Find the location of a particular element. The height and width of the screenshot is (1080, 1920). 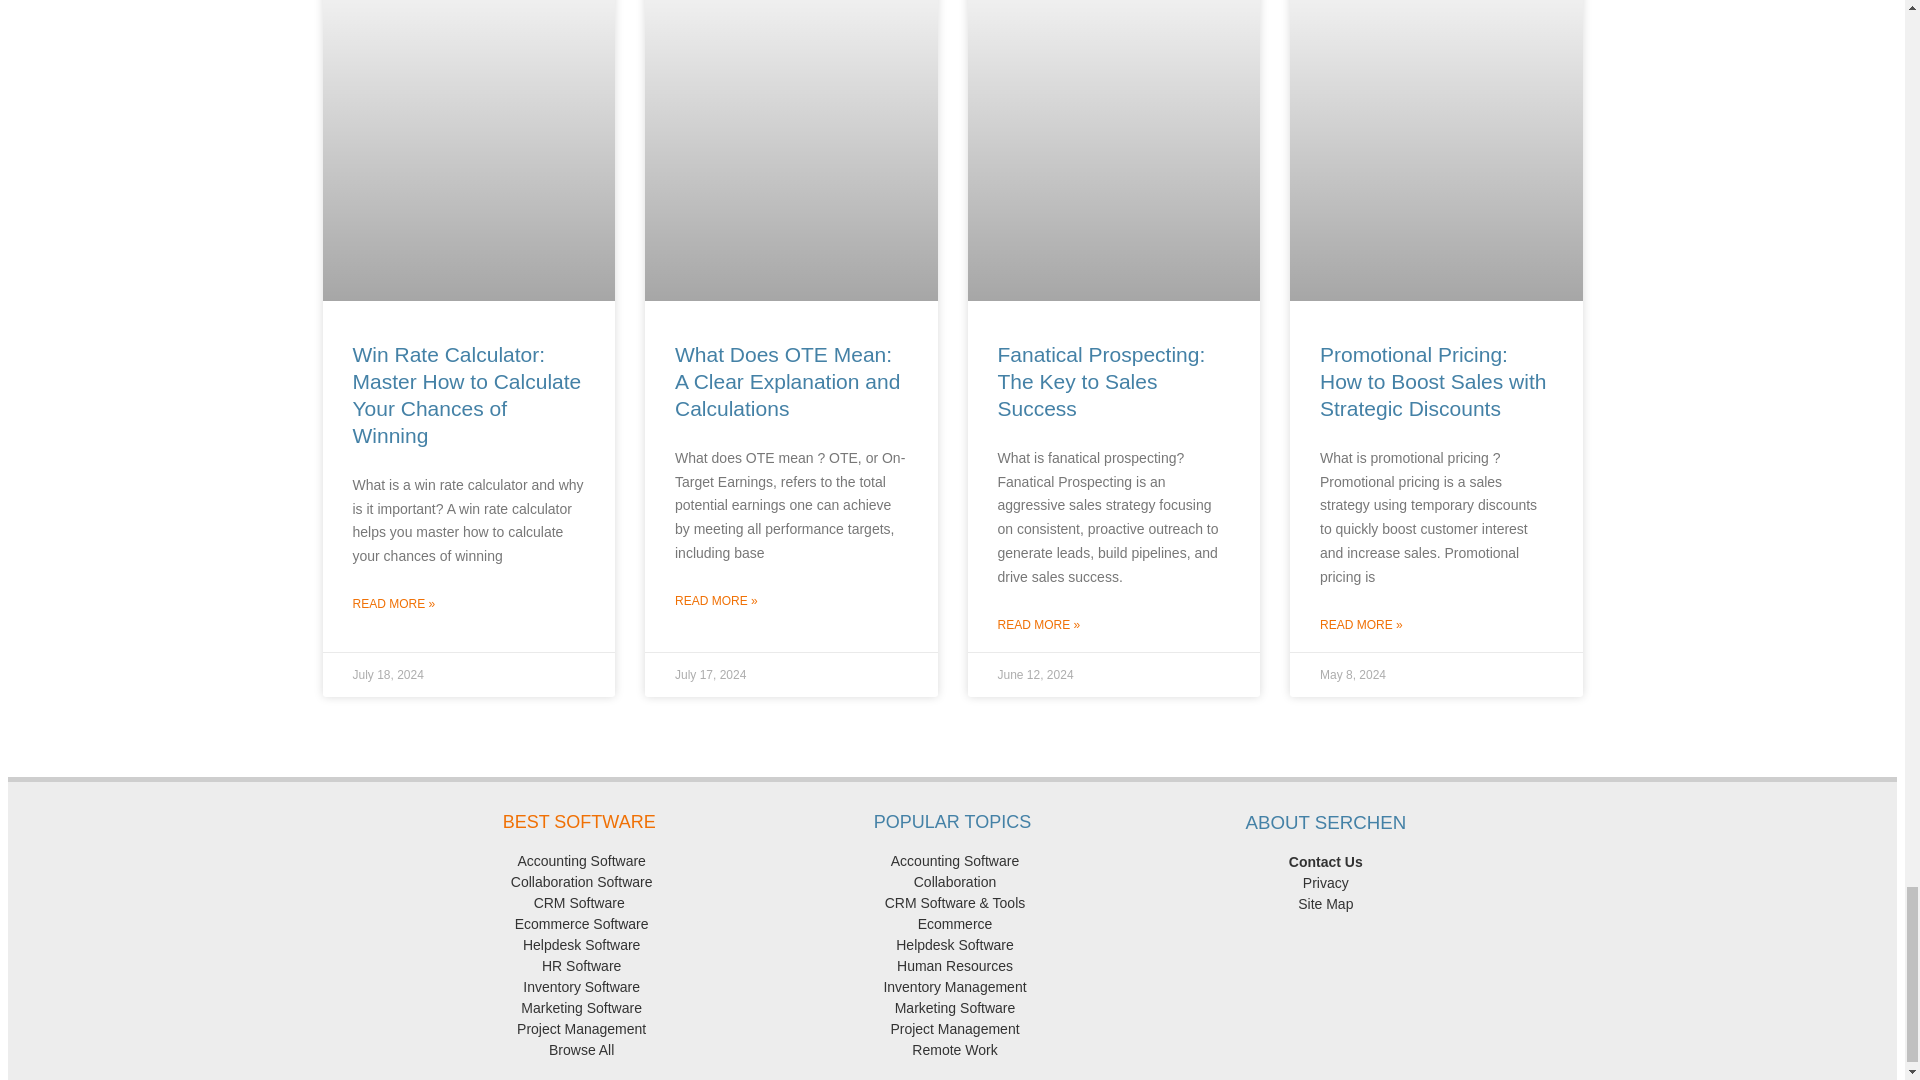

CRM Software is located at coordinates (578, 903).